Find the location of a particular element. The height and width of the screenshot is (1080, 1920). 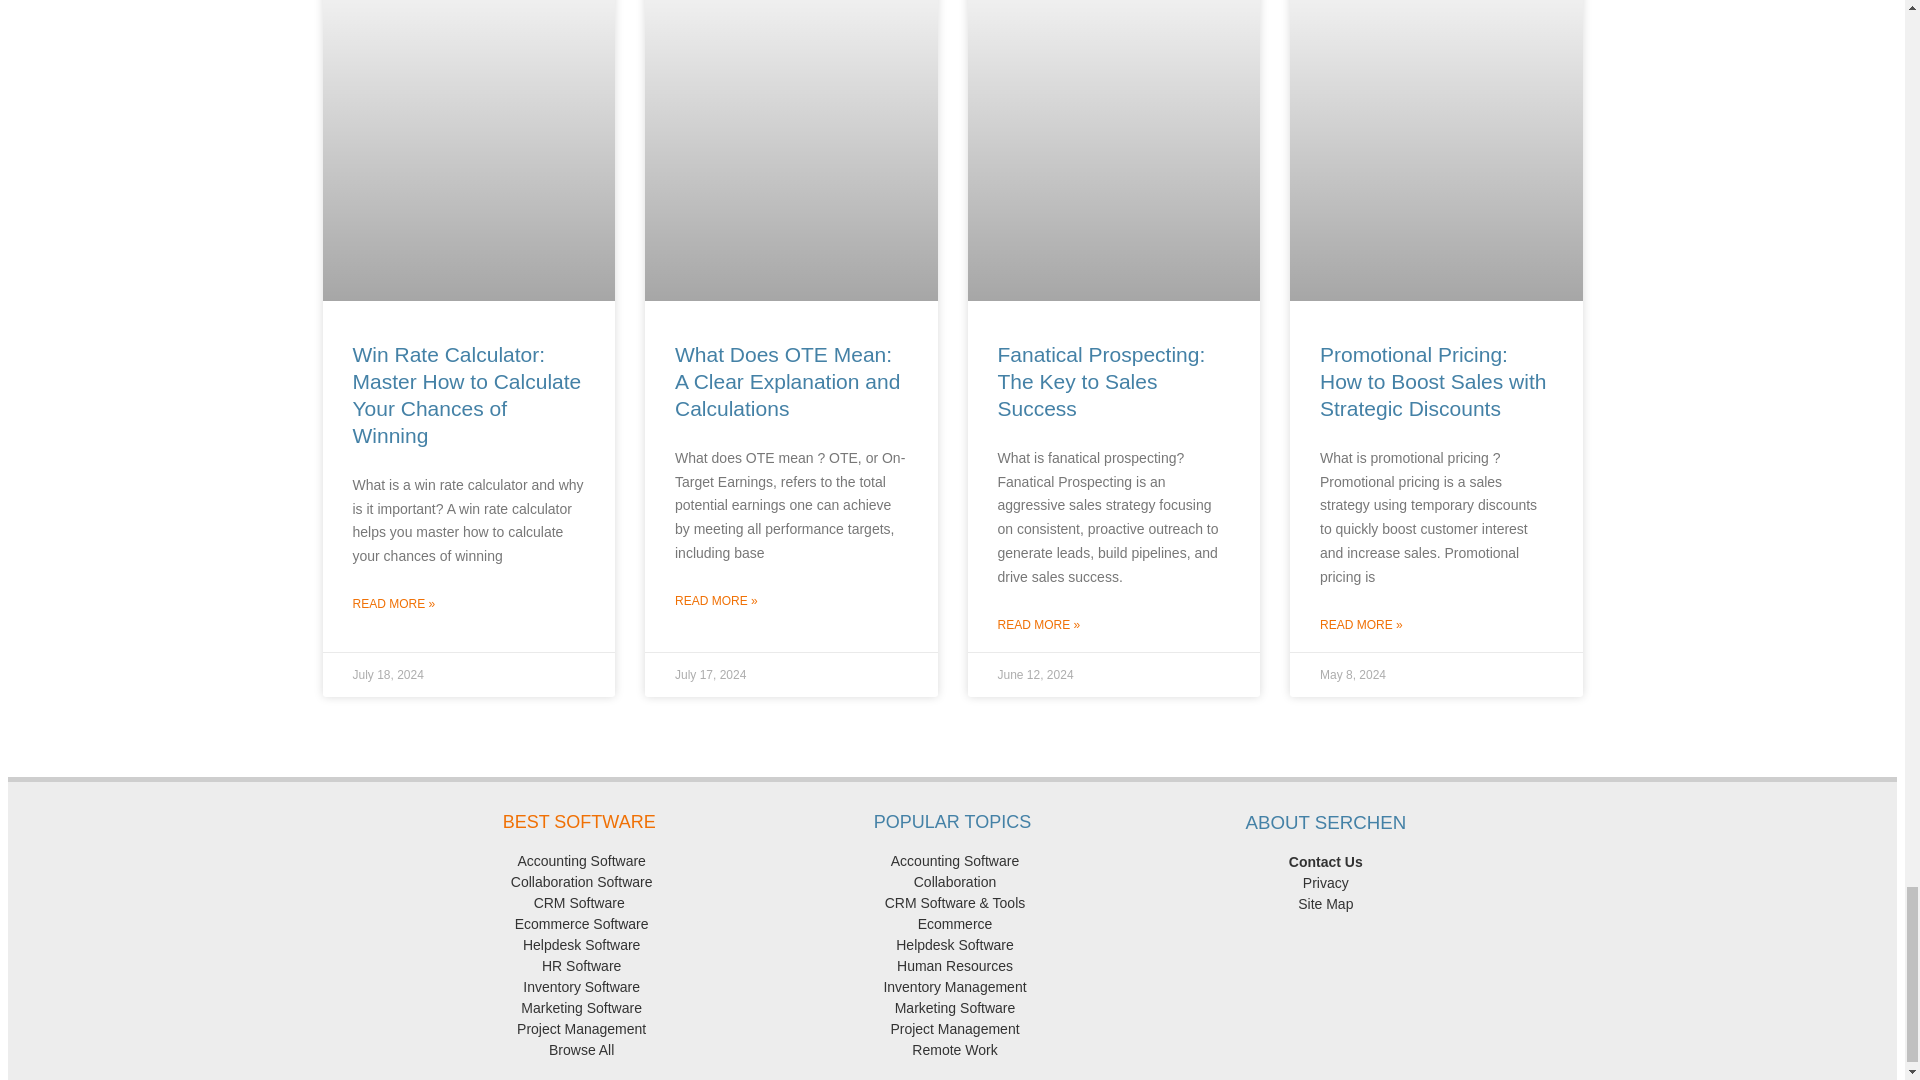

CRM Software is located at coordinates (578, 903).